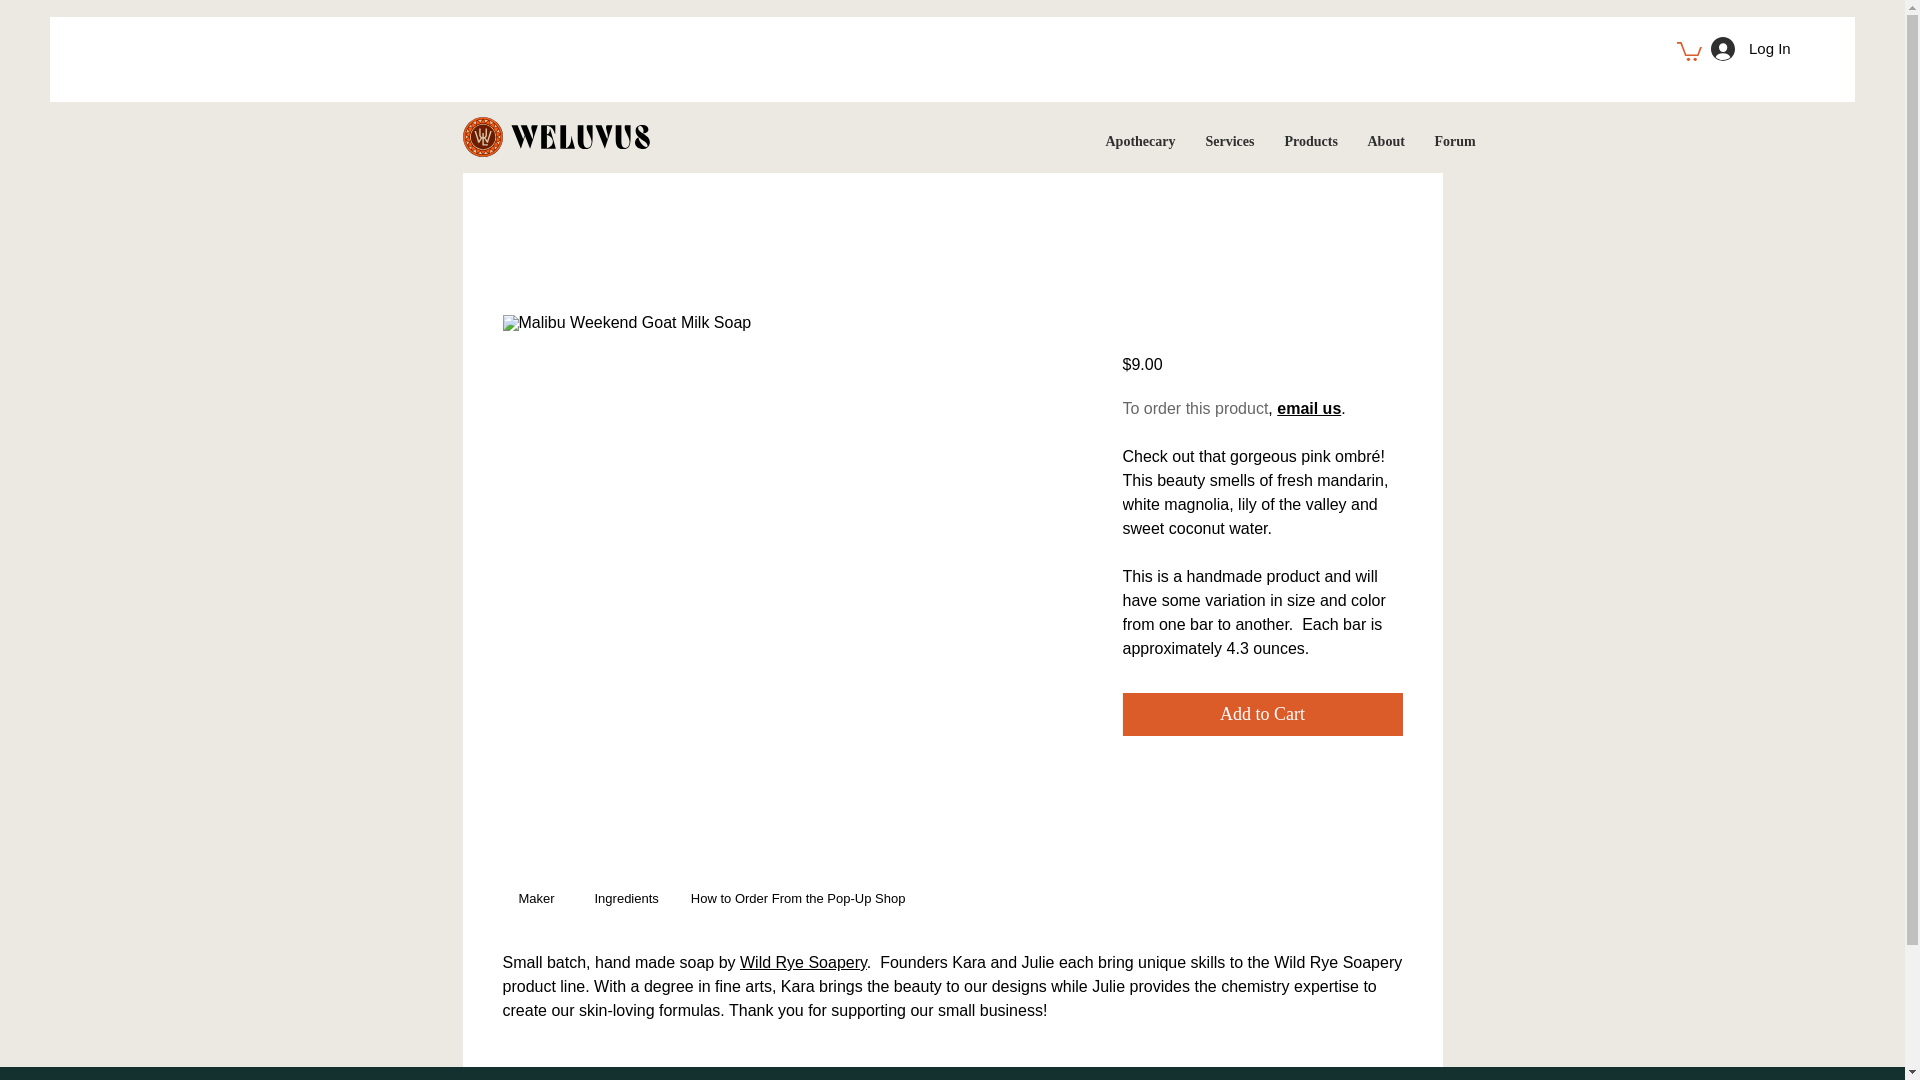  Describe the element at coordinates (1261, 714) in the screenshot. I see `Add to Cart` at that location.